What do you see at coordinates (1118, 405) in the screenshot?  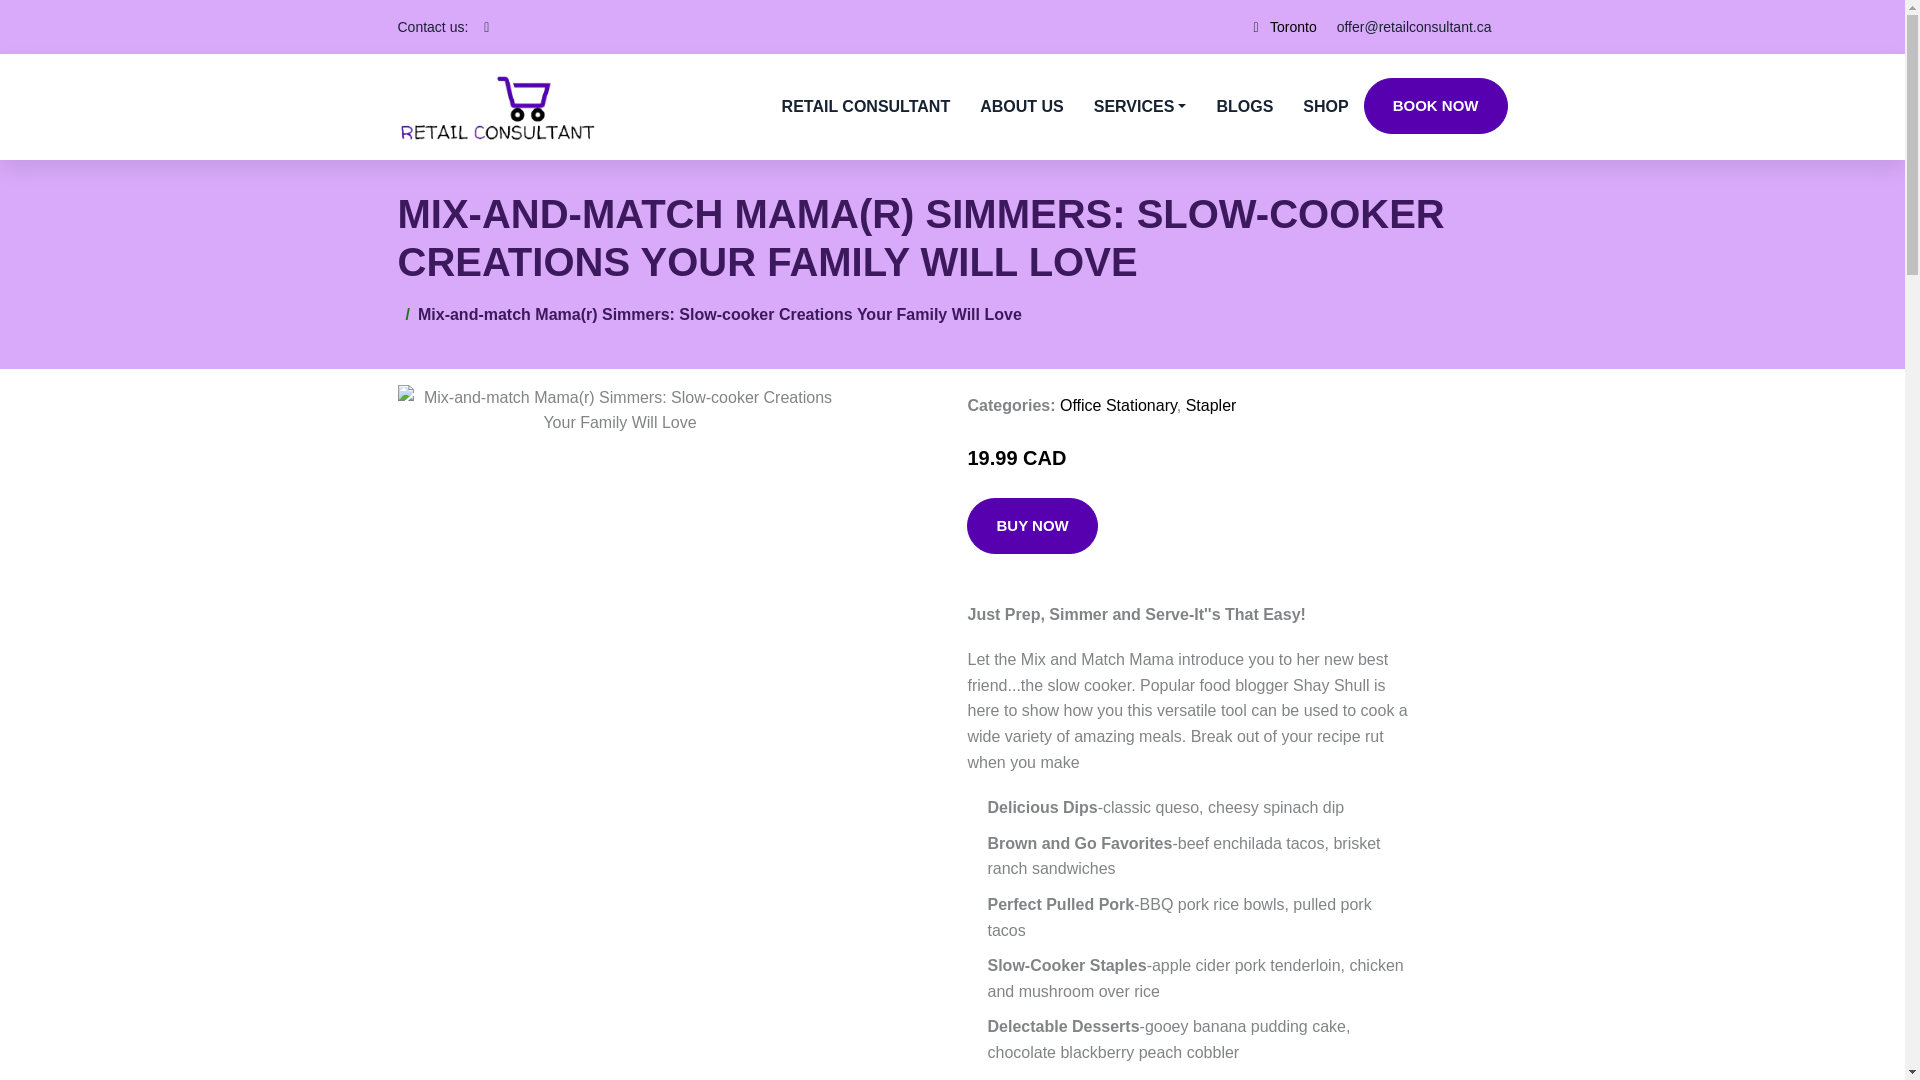 I see `Office Stationary` at bounding box center [1118, 405].